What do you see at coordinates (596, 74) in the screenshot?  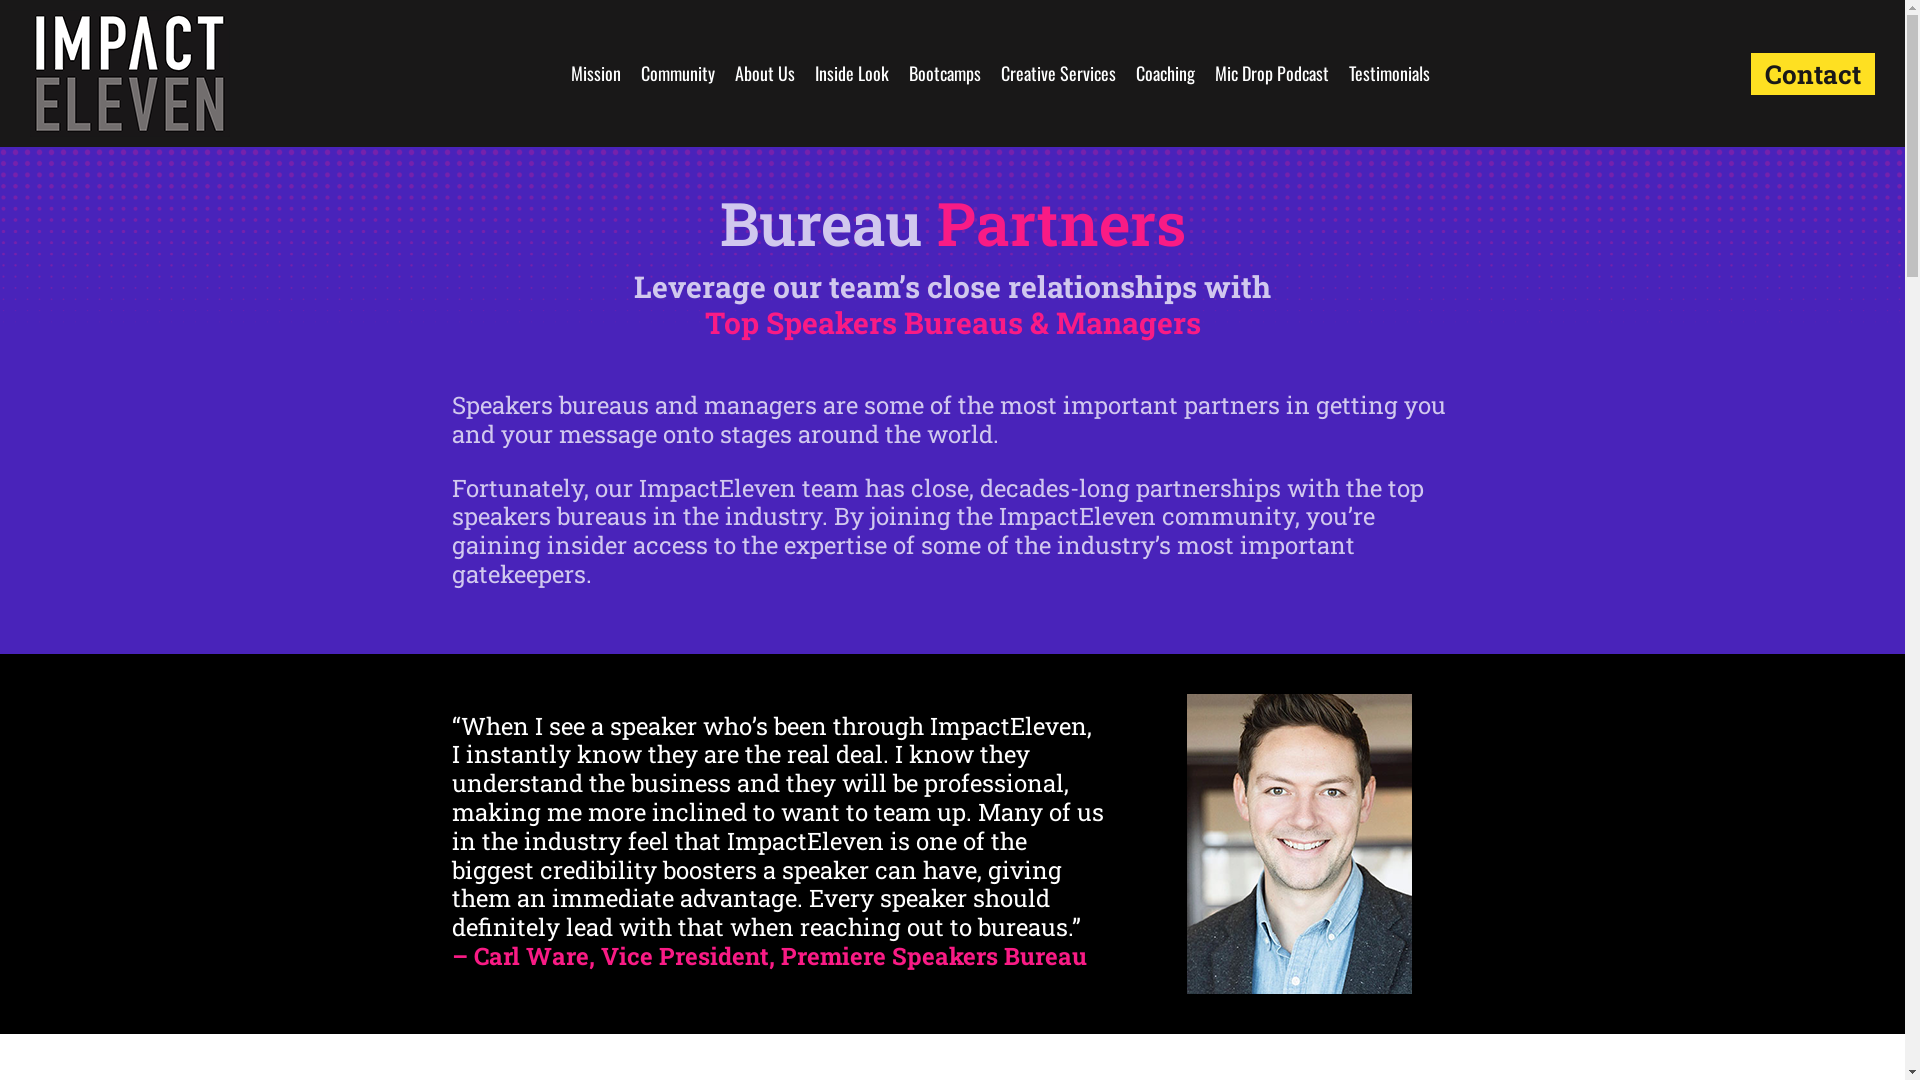 I see `Mission` at bounding box center [596, 74].